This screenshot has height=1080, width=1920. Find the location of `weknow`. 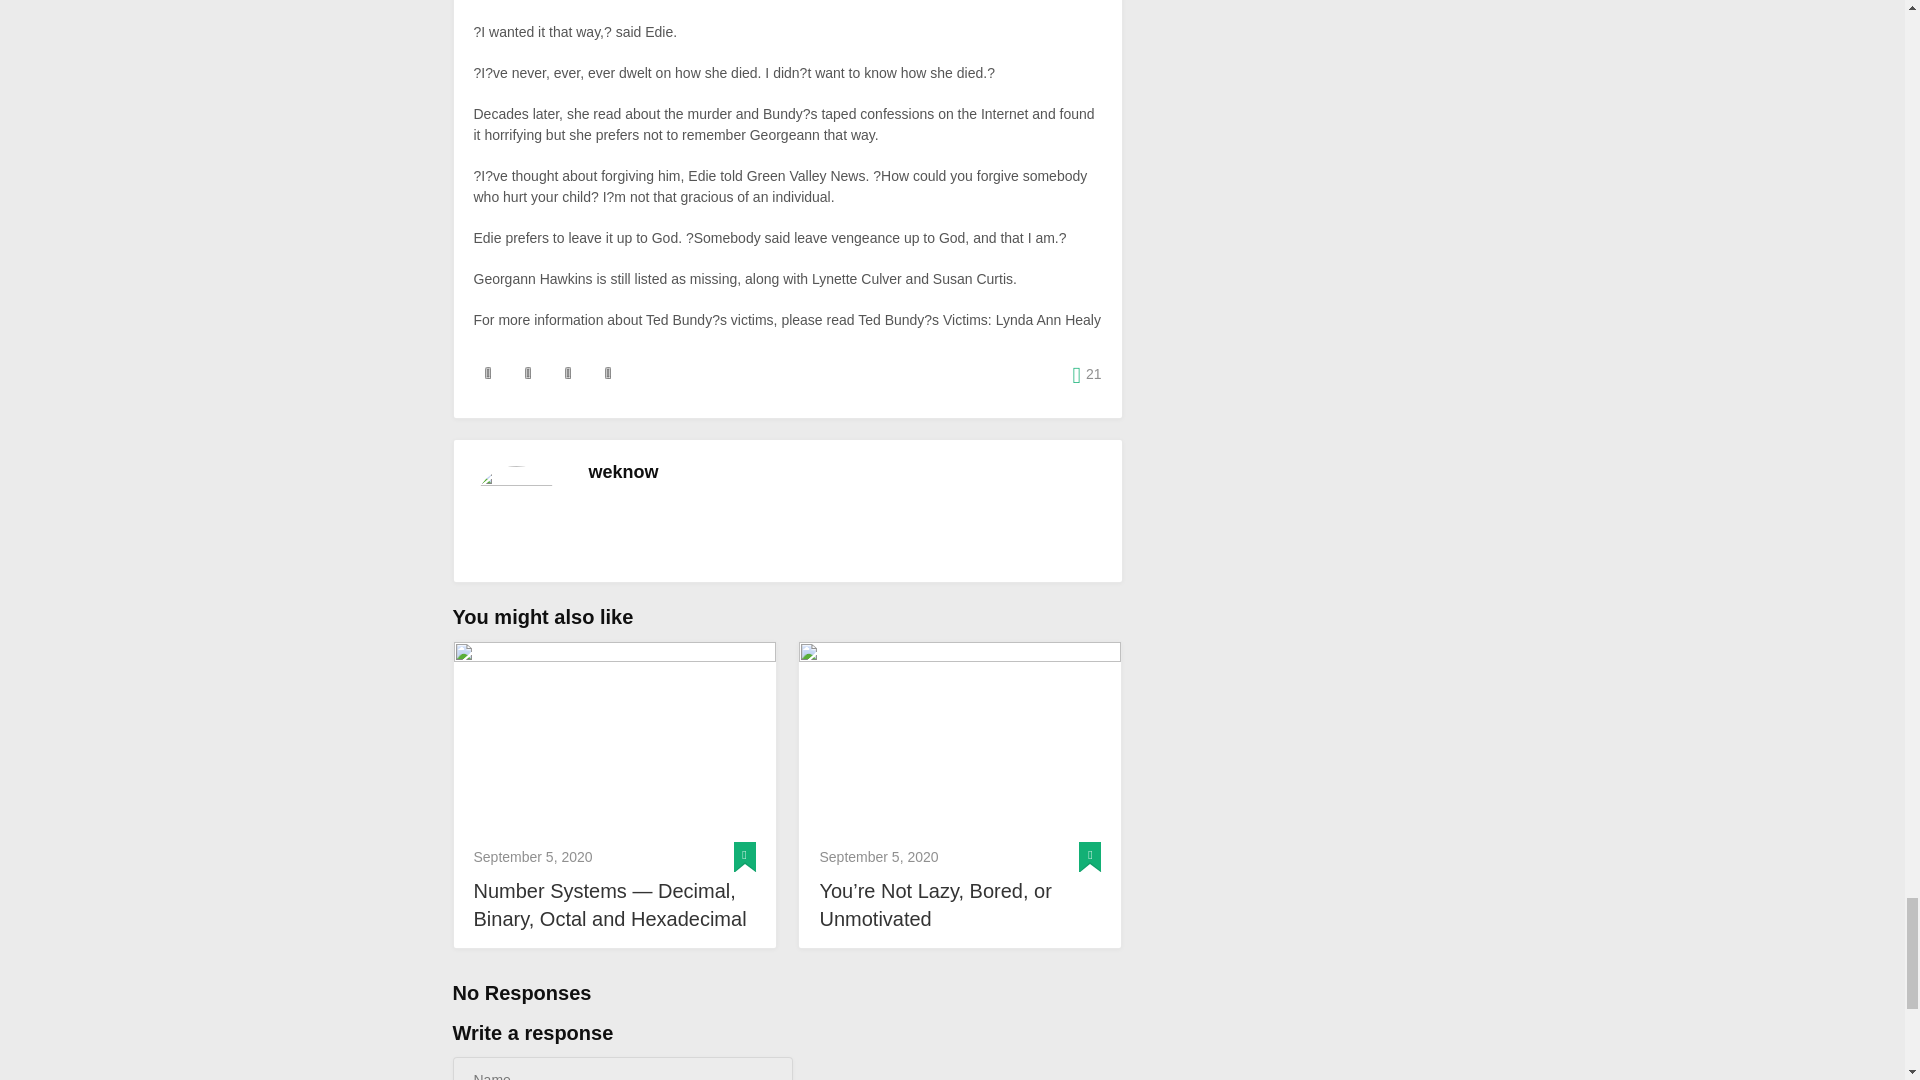

weknow is located at coordinates (622, 472).